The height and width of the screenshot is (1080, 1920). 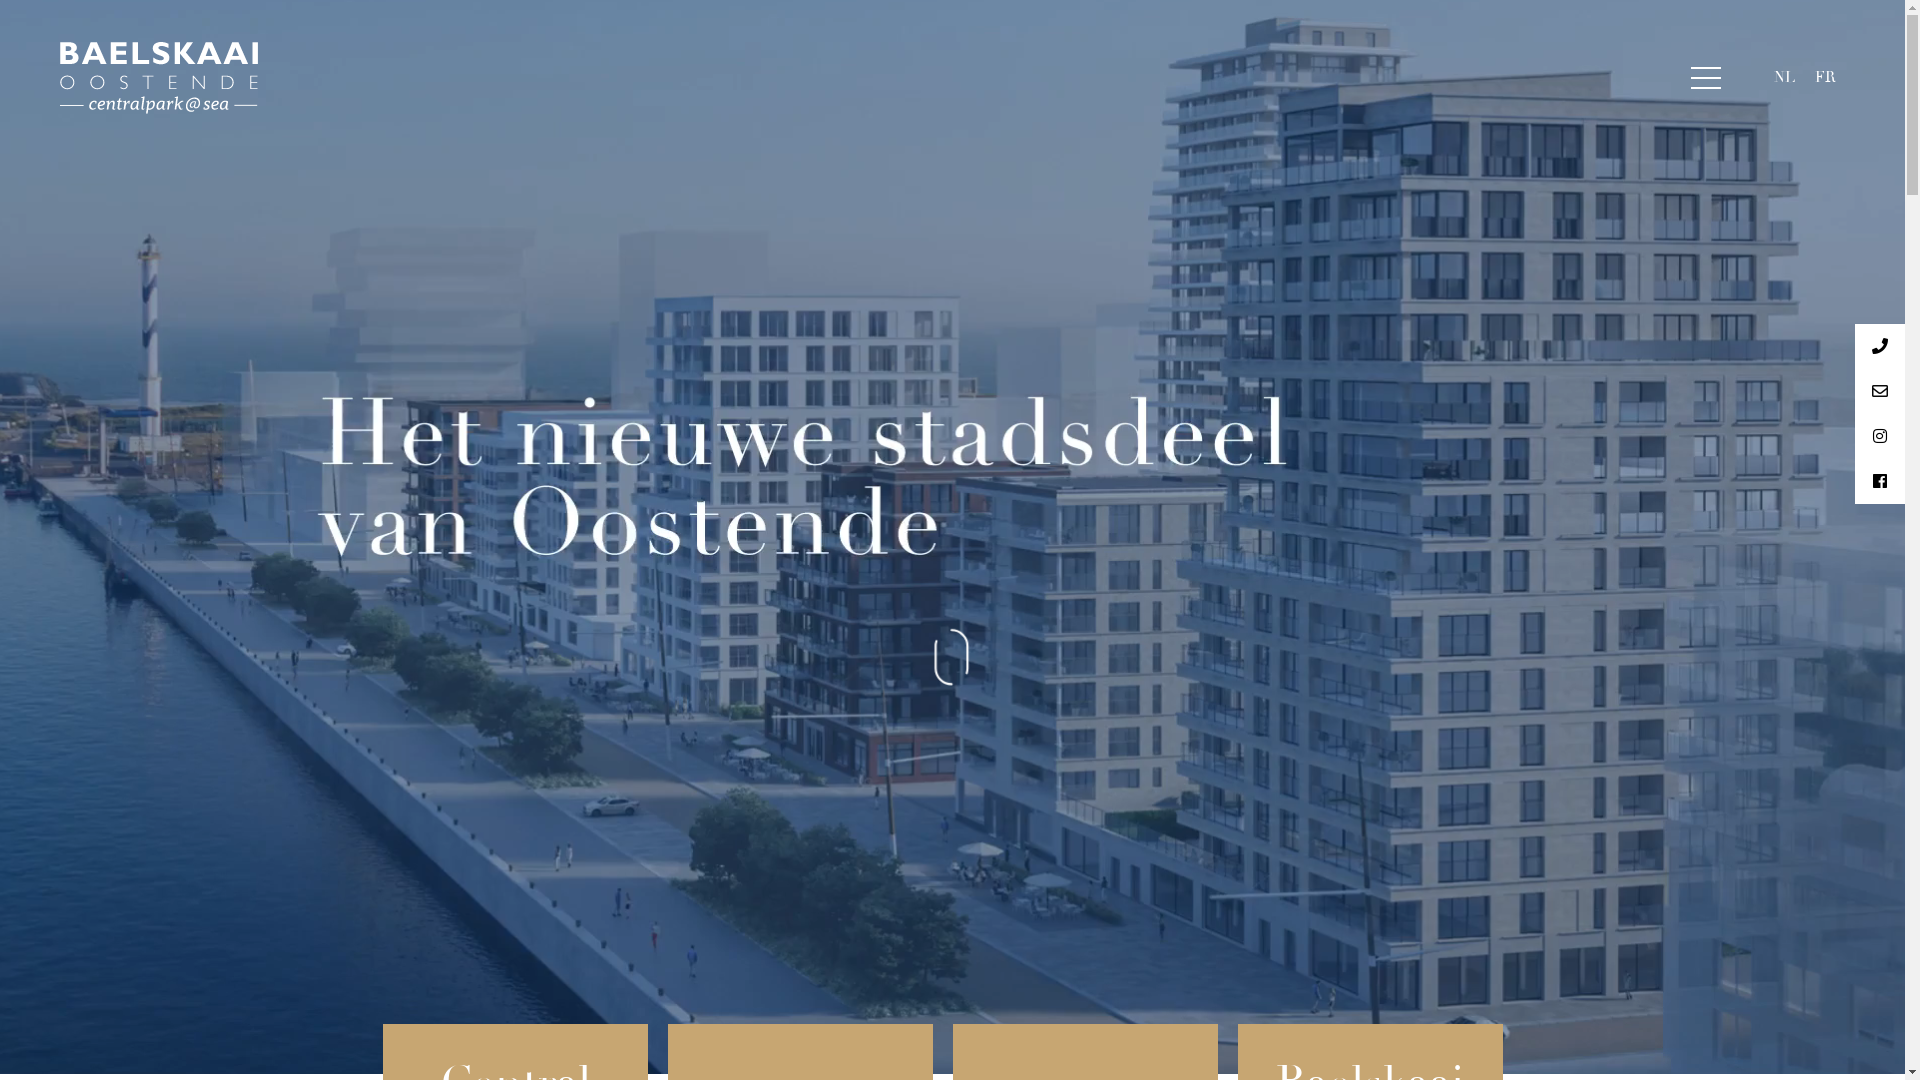 I want to click on NL, so click(x=1784, y=78).